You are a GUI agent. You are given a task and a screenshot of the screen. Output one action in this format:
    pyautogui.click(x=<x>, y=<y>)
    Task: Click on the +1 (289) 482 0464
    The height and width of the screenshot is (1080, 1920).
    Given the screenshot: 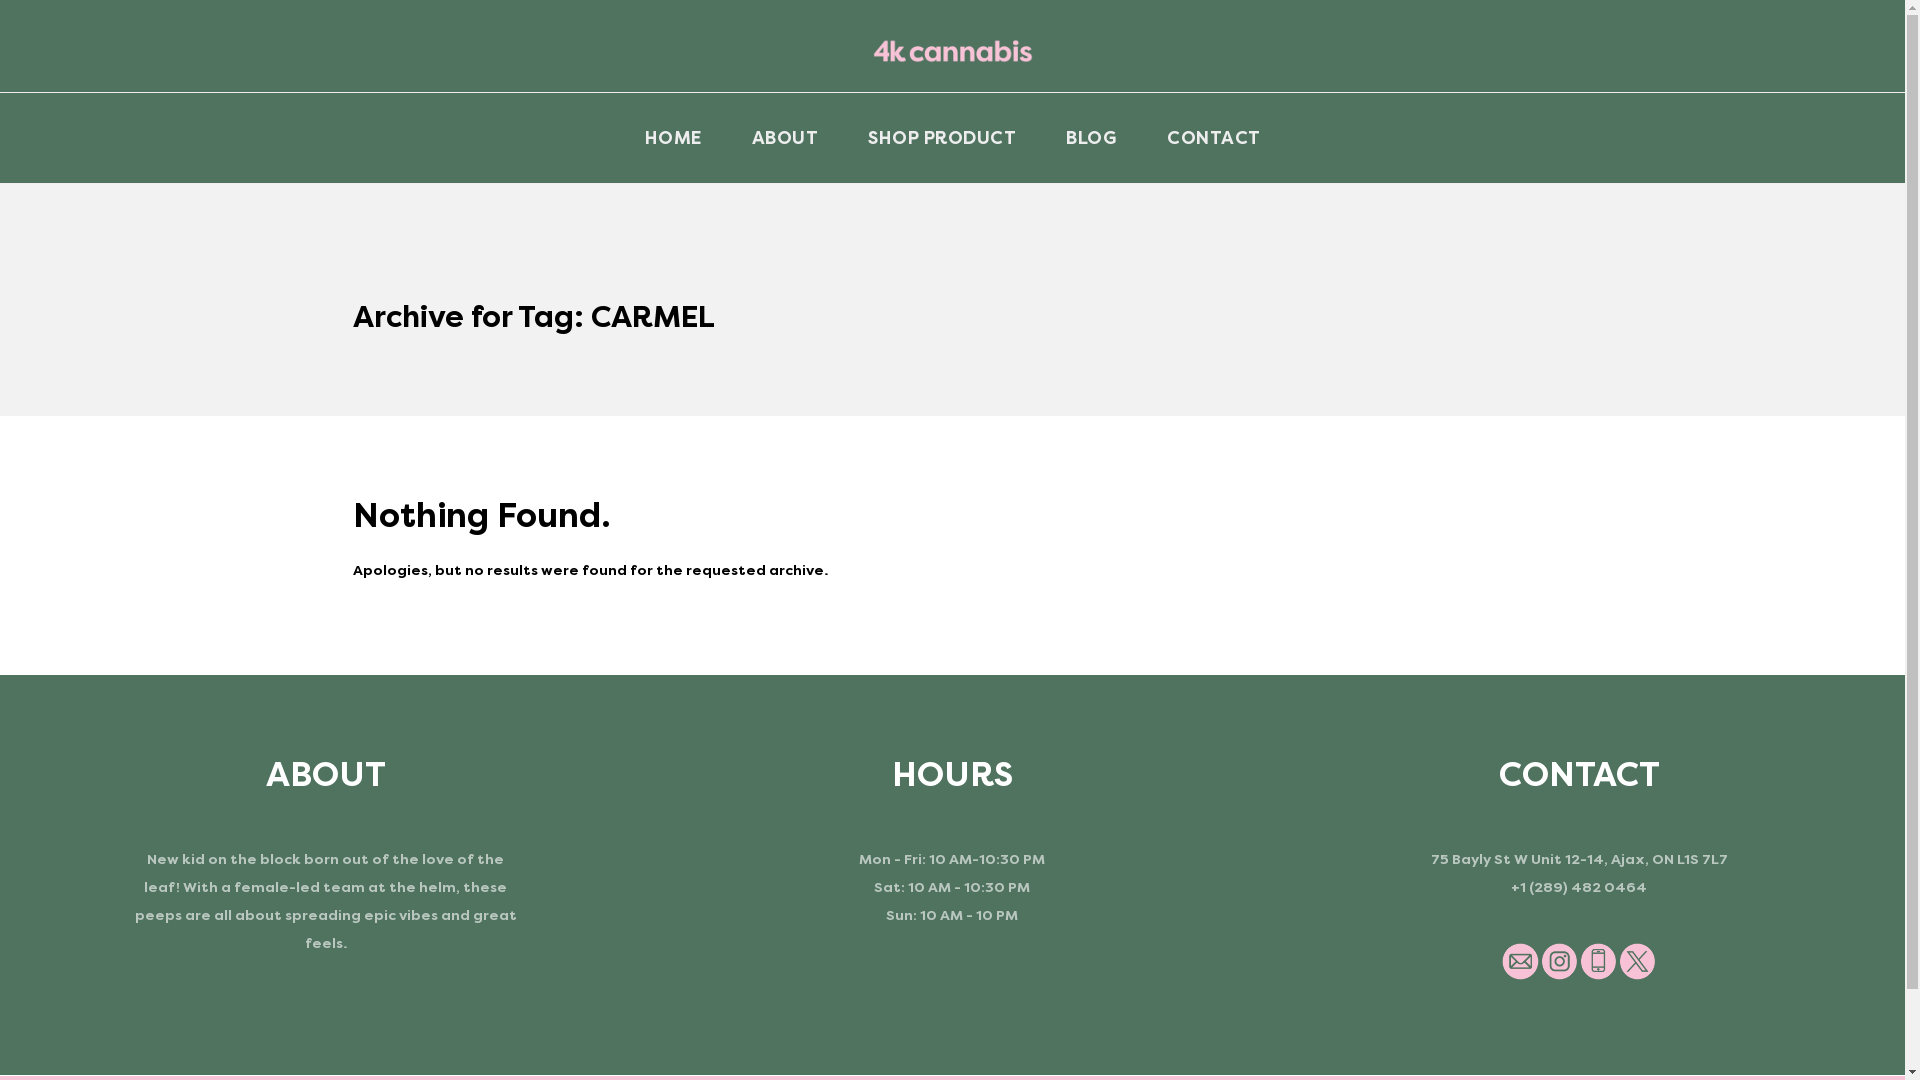 What is the action you would take?
    pyautogui.click(x=1579, y=888)
    